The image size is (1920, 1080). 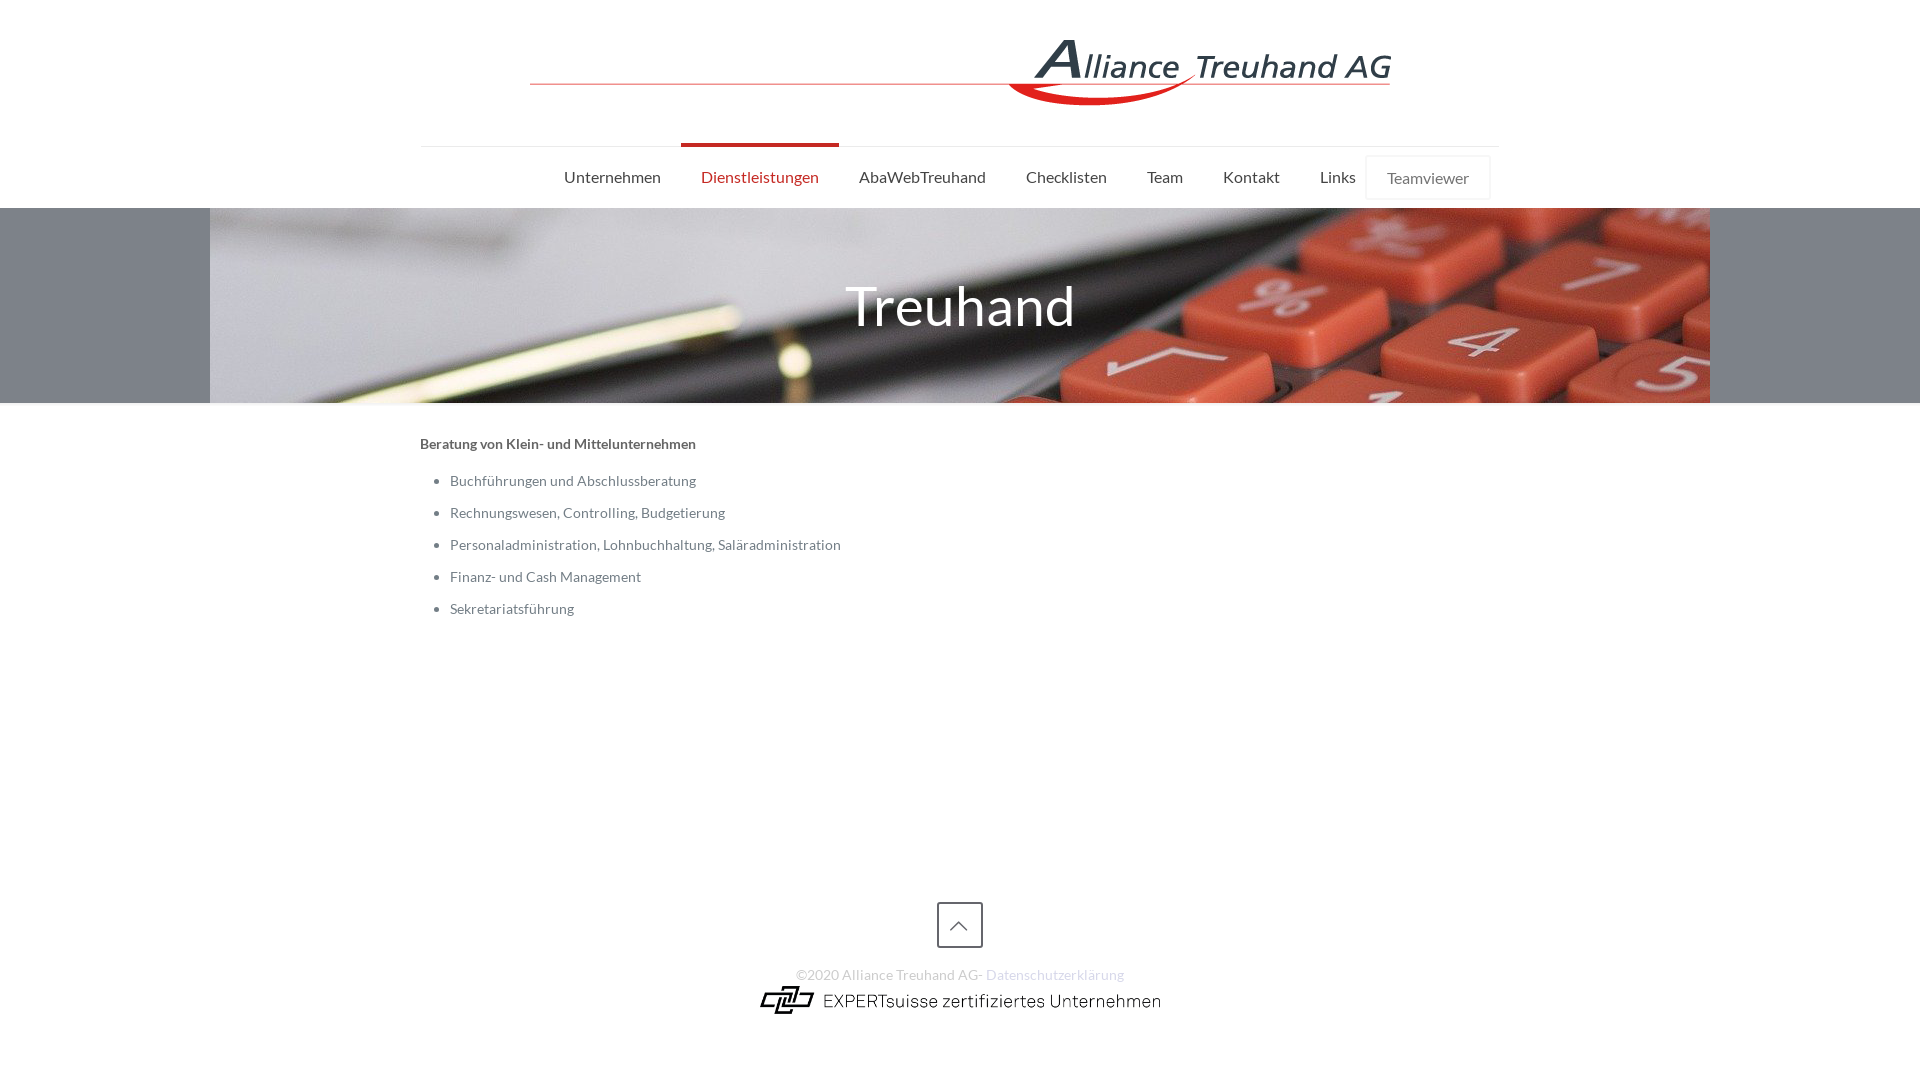 I want to click on Alliance Treuhand AG, so click(x=960, y=73).